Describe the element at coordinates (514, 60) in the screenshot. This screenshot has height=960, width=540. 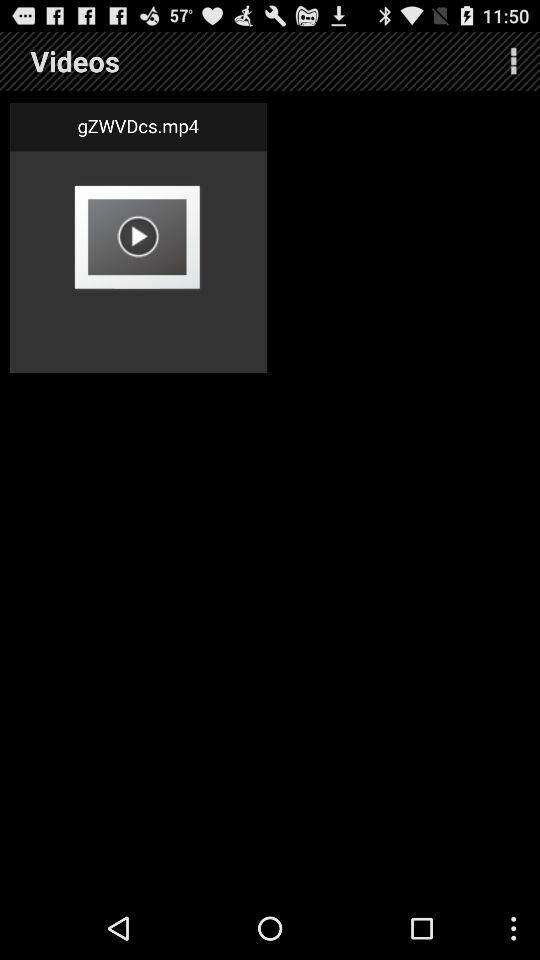
I see `turn off item at the top right corner` at that location.